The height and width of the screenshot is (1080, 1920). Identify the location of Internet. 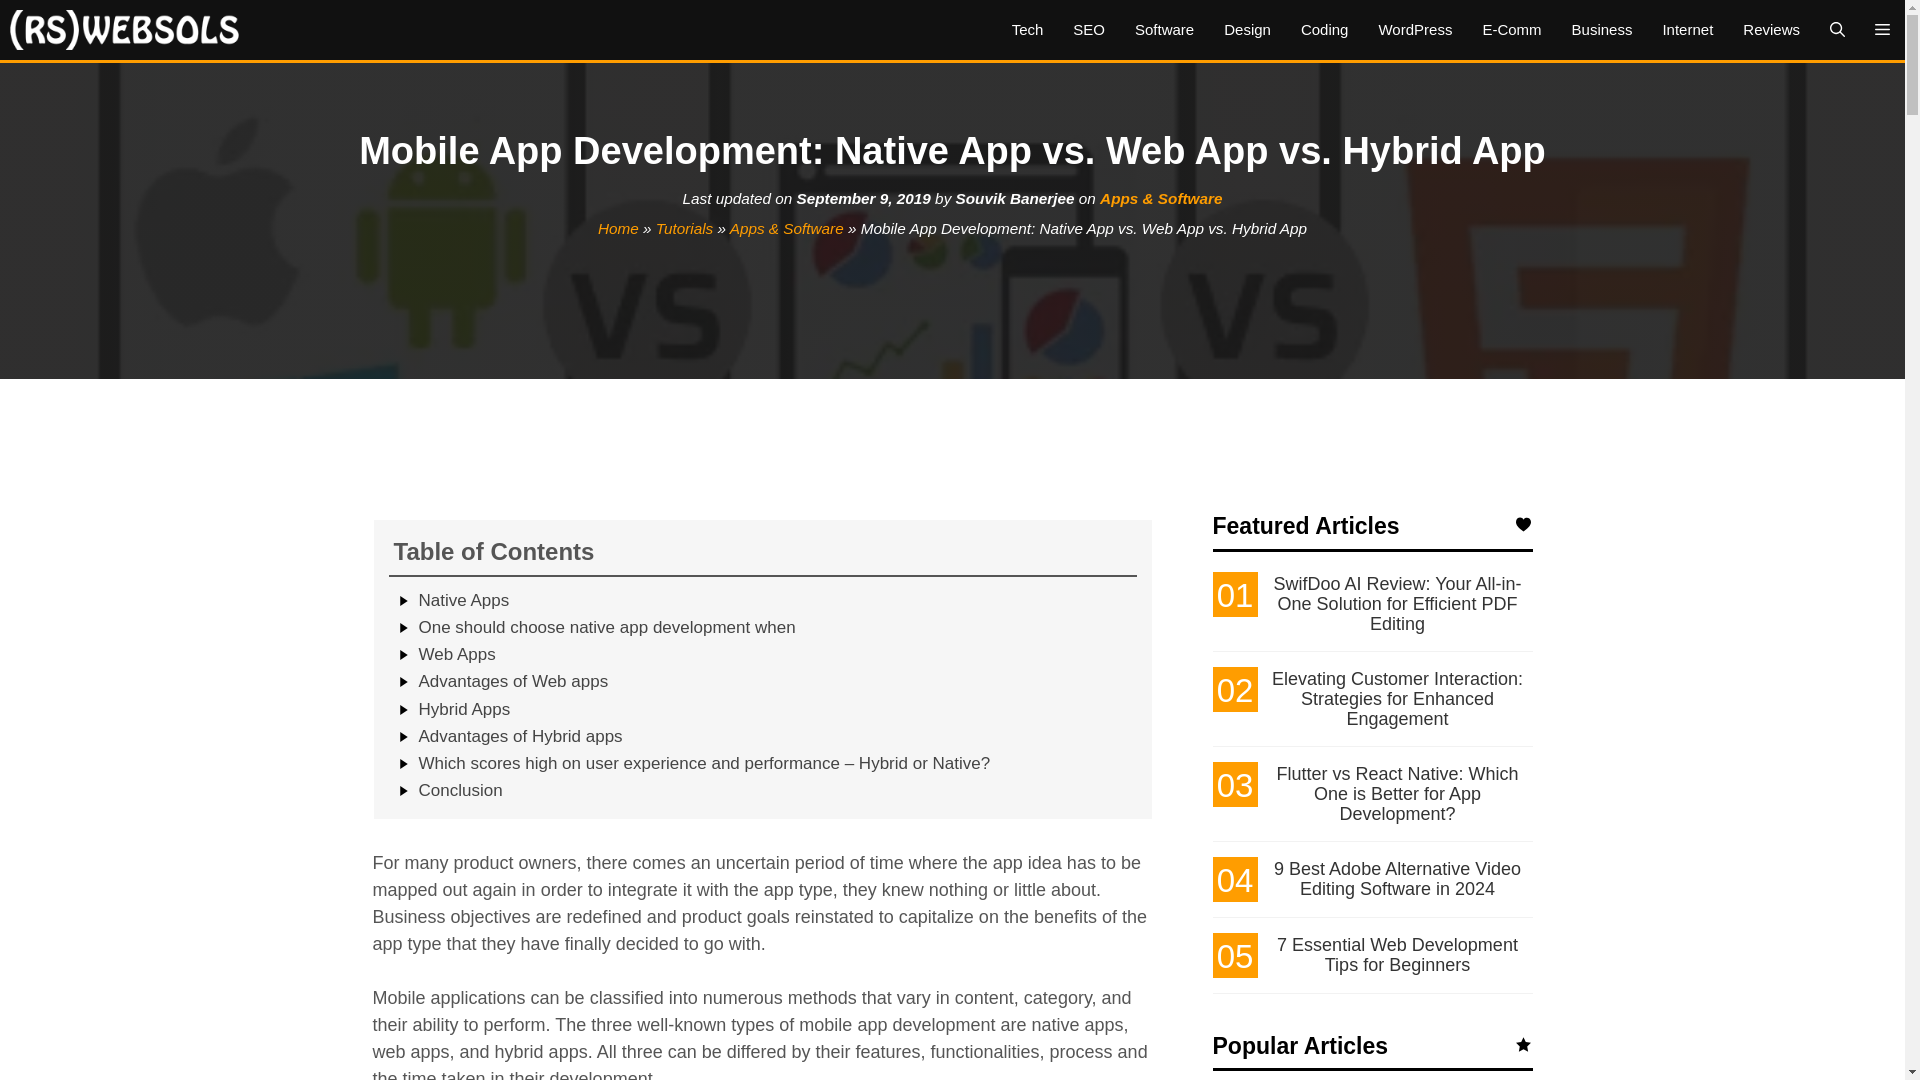
(1688, 30).